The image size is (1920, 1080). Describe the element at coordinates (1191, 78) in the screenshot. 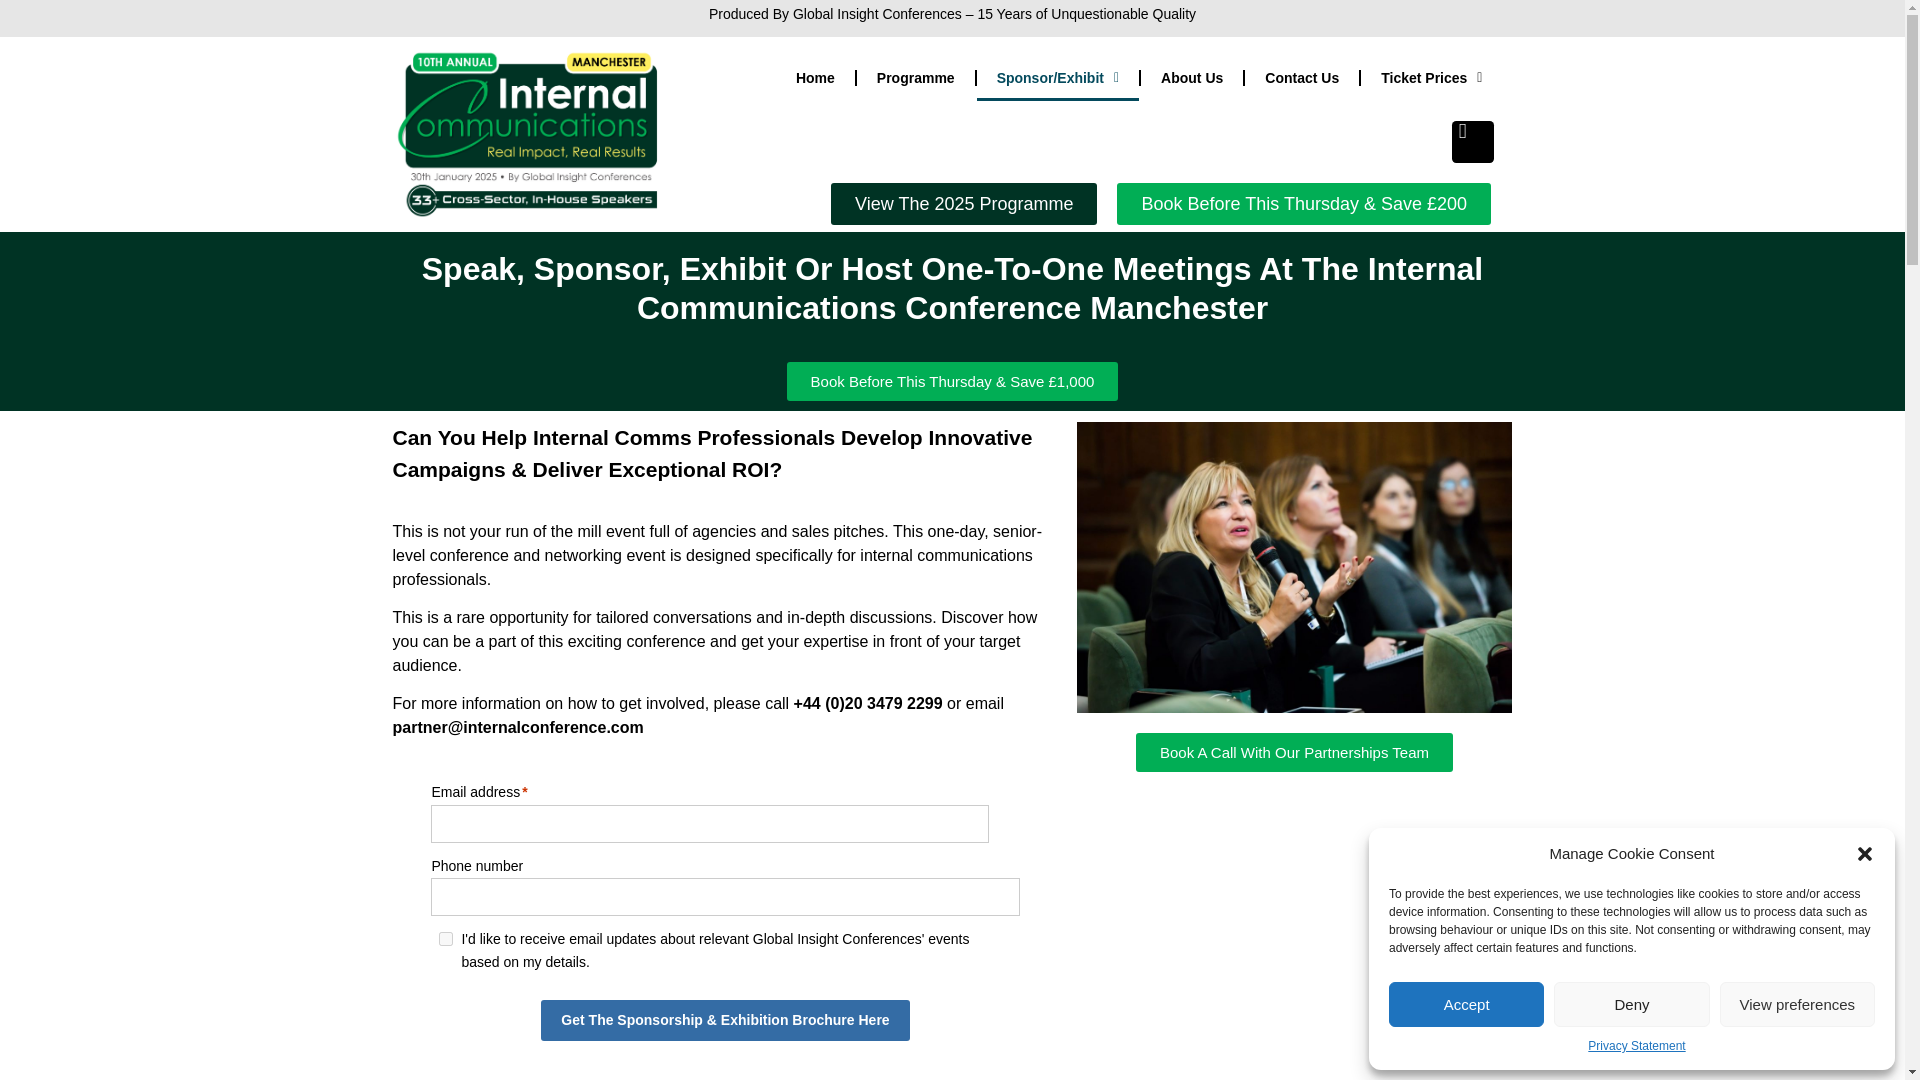

I see `About Us` at that location.